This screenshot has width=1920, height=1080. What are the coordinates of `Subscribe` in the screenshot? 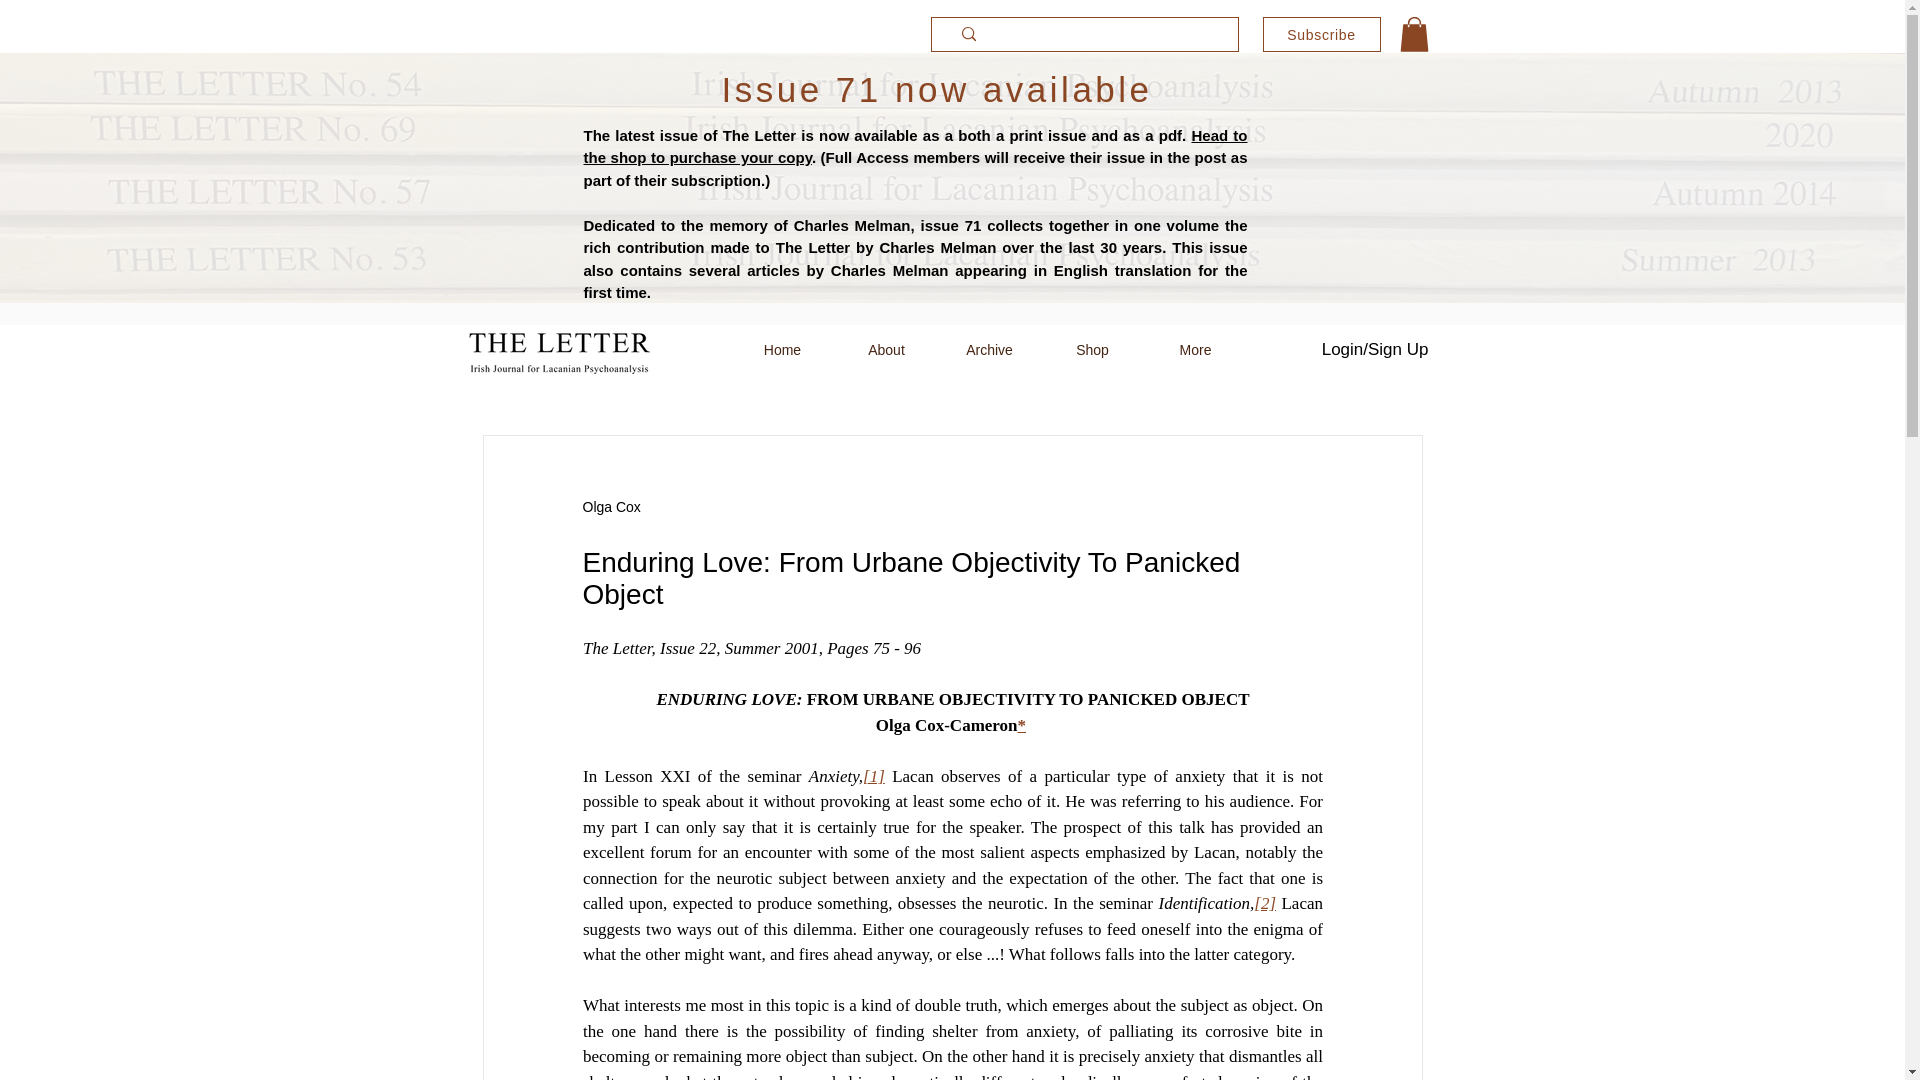 It's located at (1320, 34).